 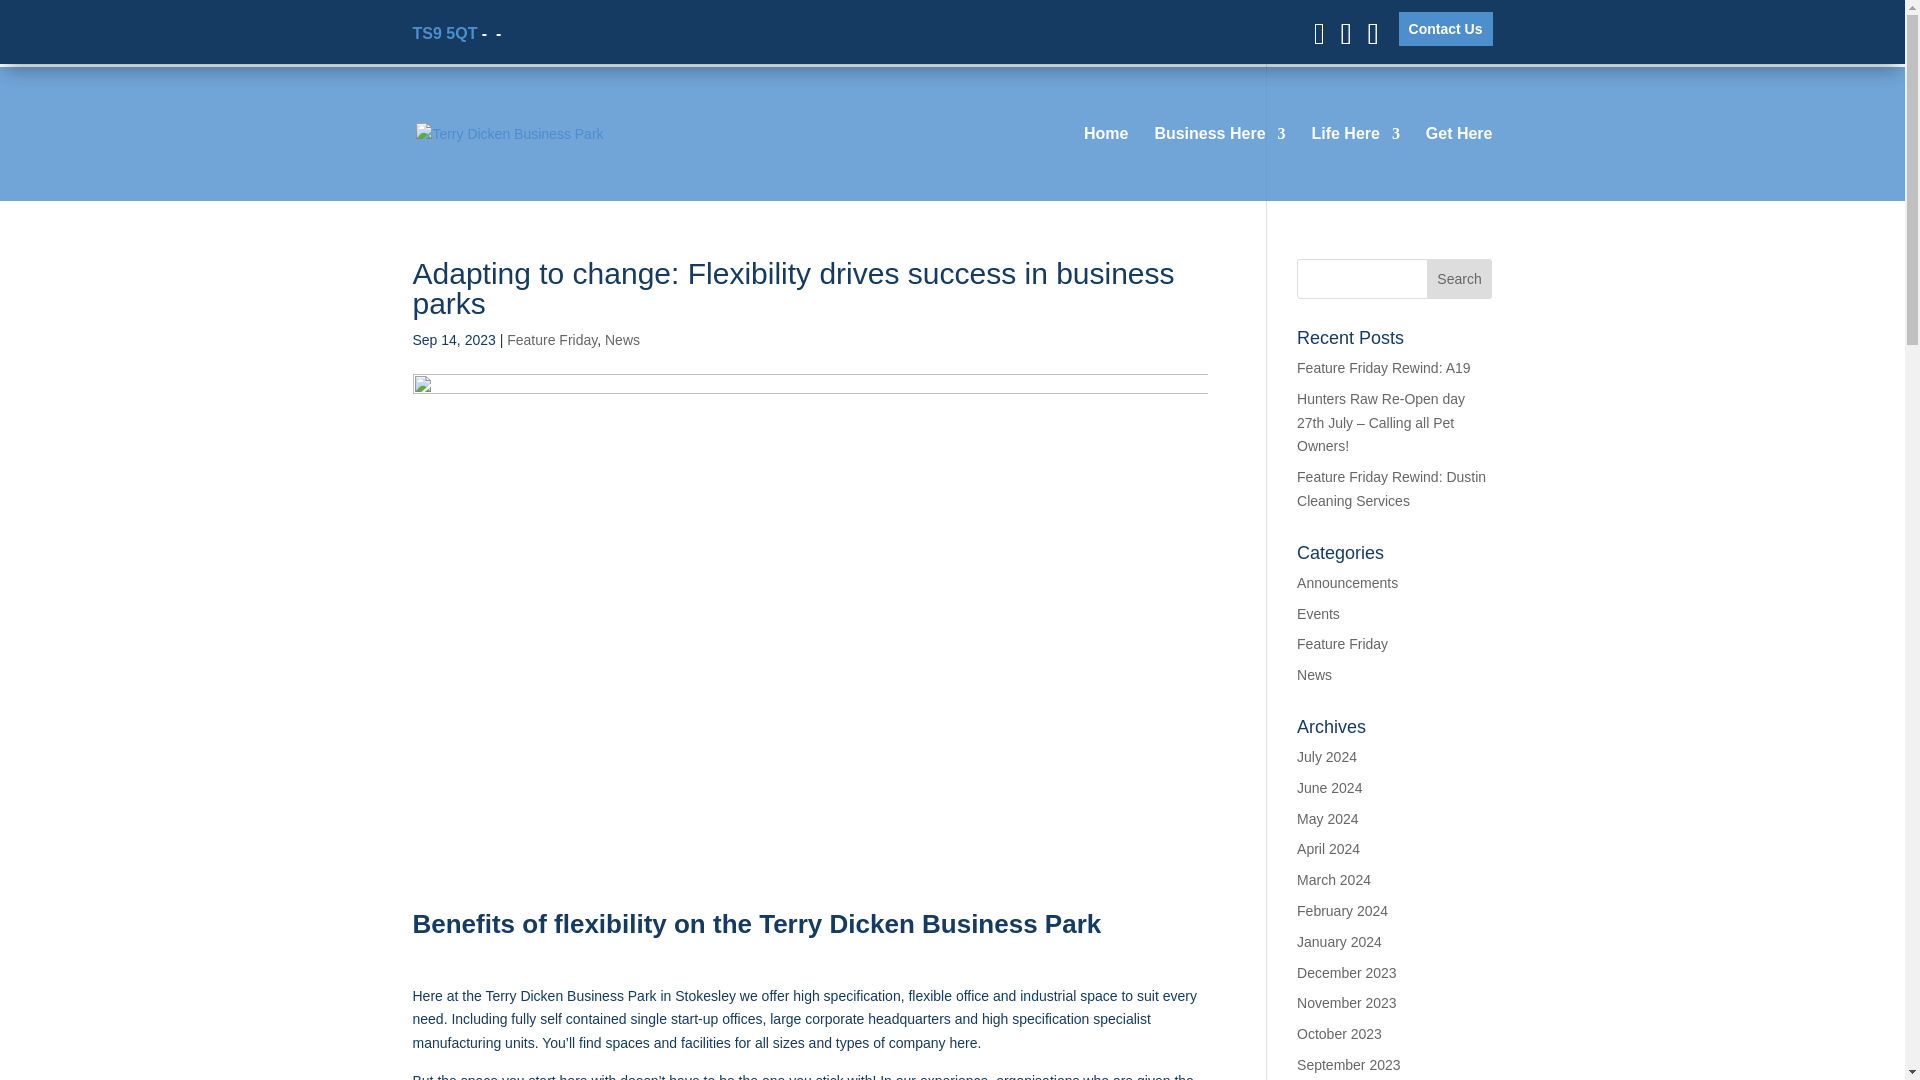 What do you see at coordinates (622, 339) in the screenshot?
I see `News` at bounding box center [622, 339].